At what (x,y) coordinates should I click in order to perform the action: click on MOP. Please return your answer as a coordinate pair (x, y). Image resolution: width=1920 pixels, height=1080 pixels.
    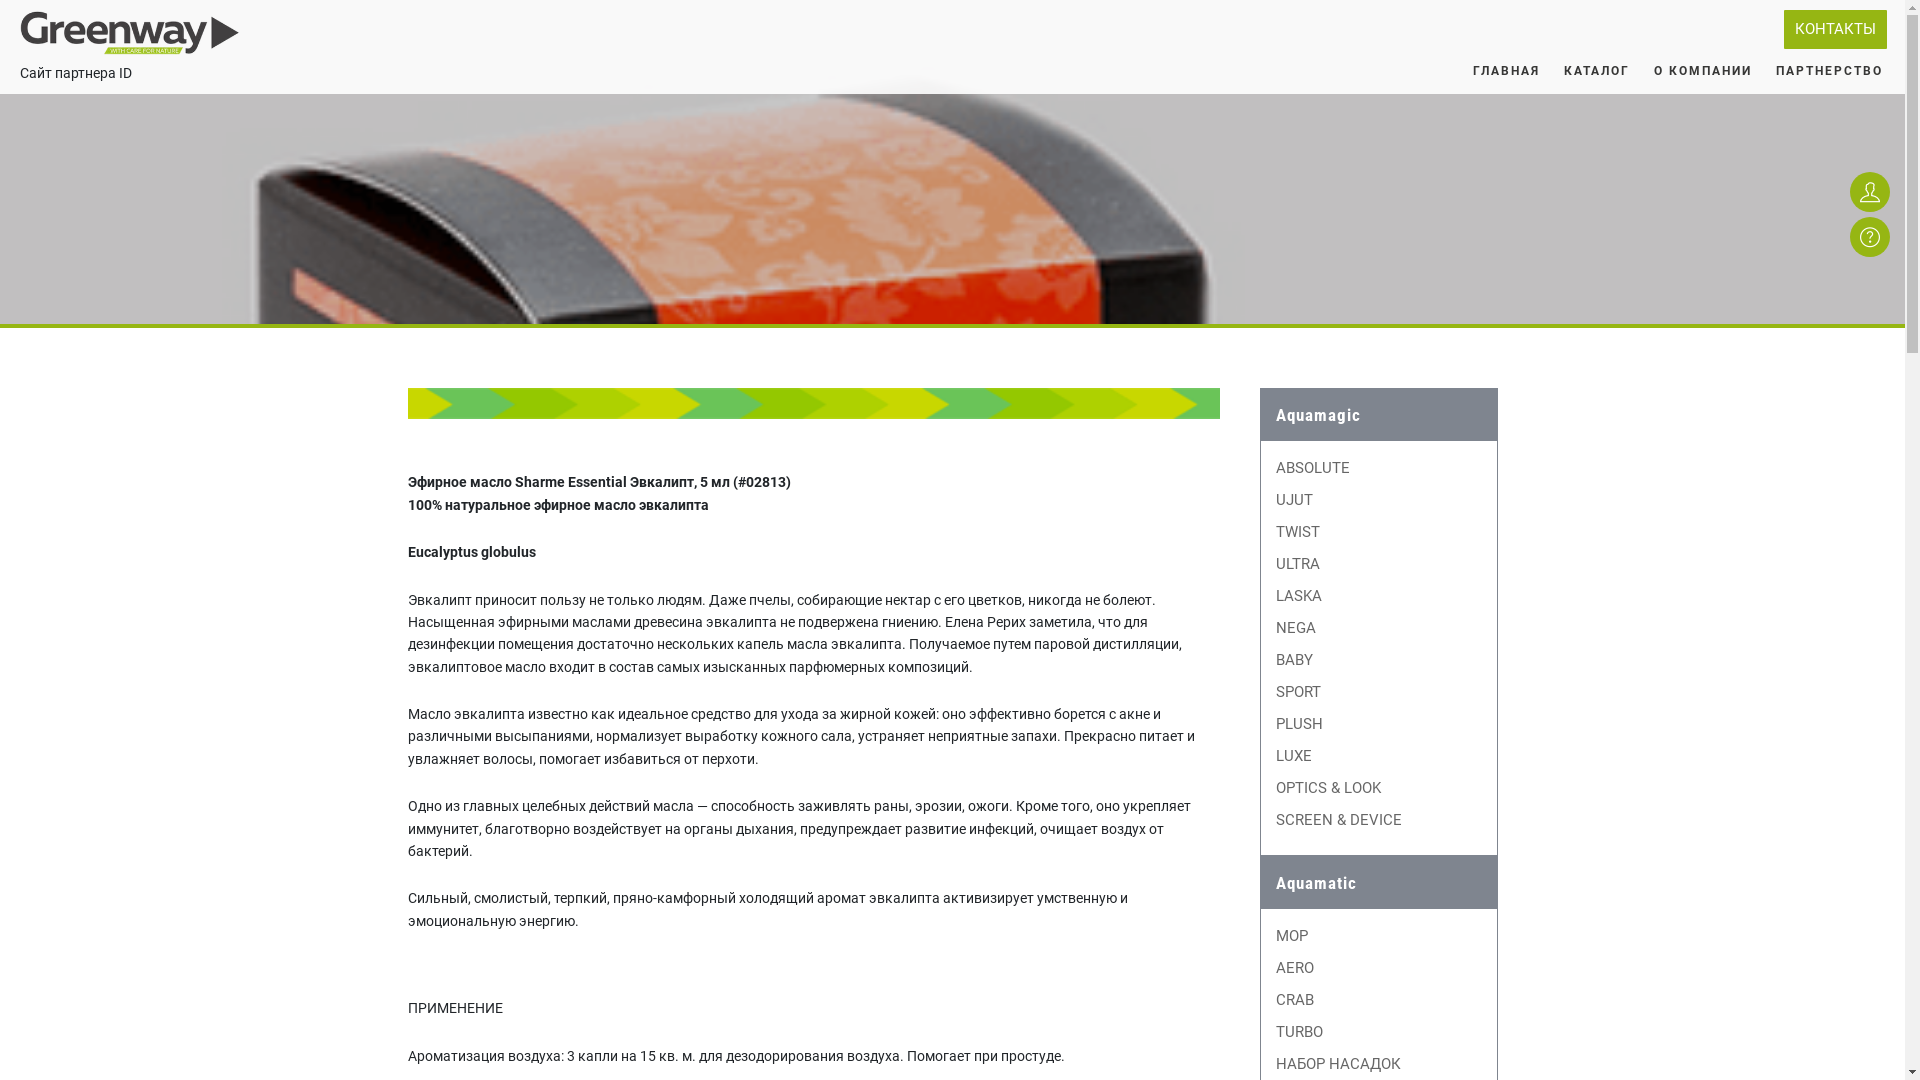
    Looking at the image, I should click on (1292, 936).